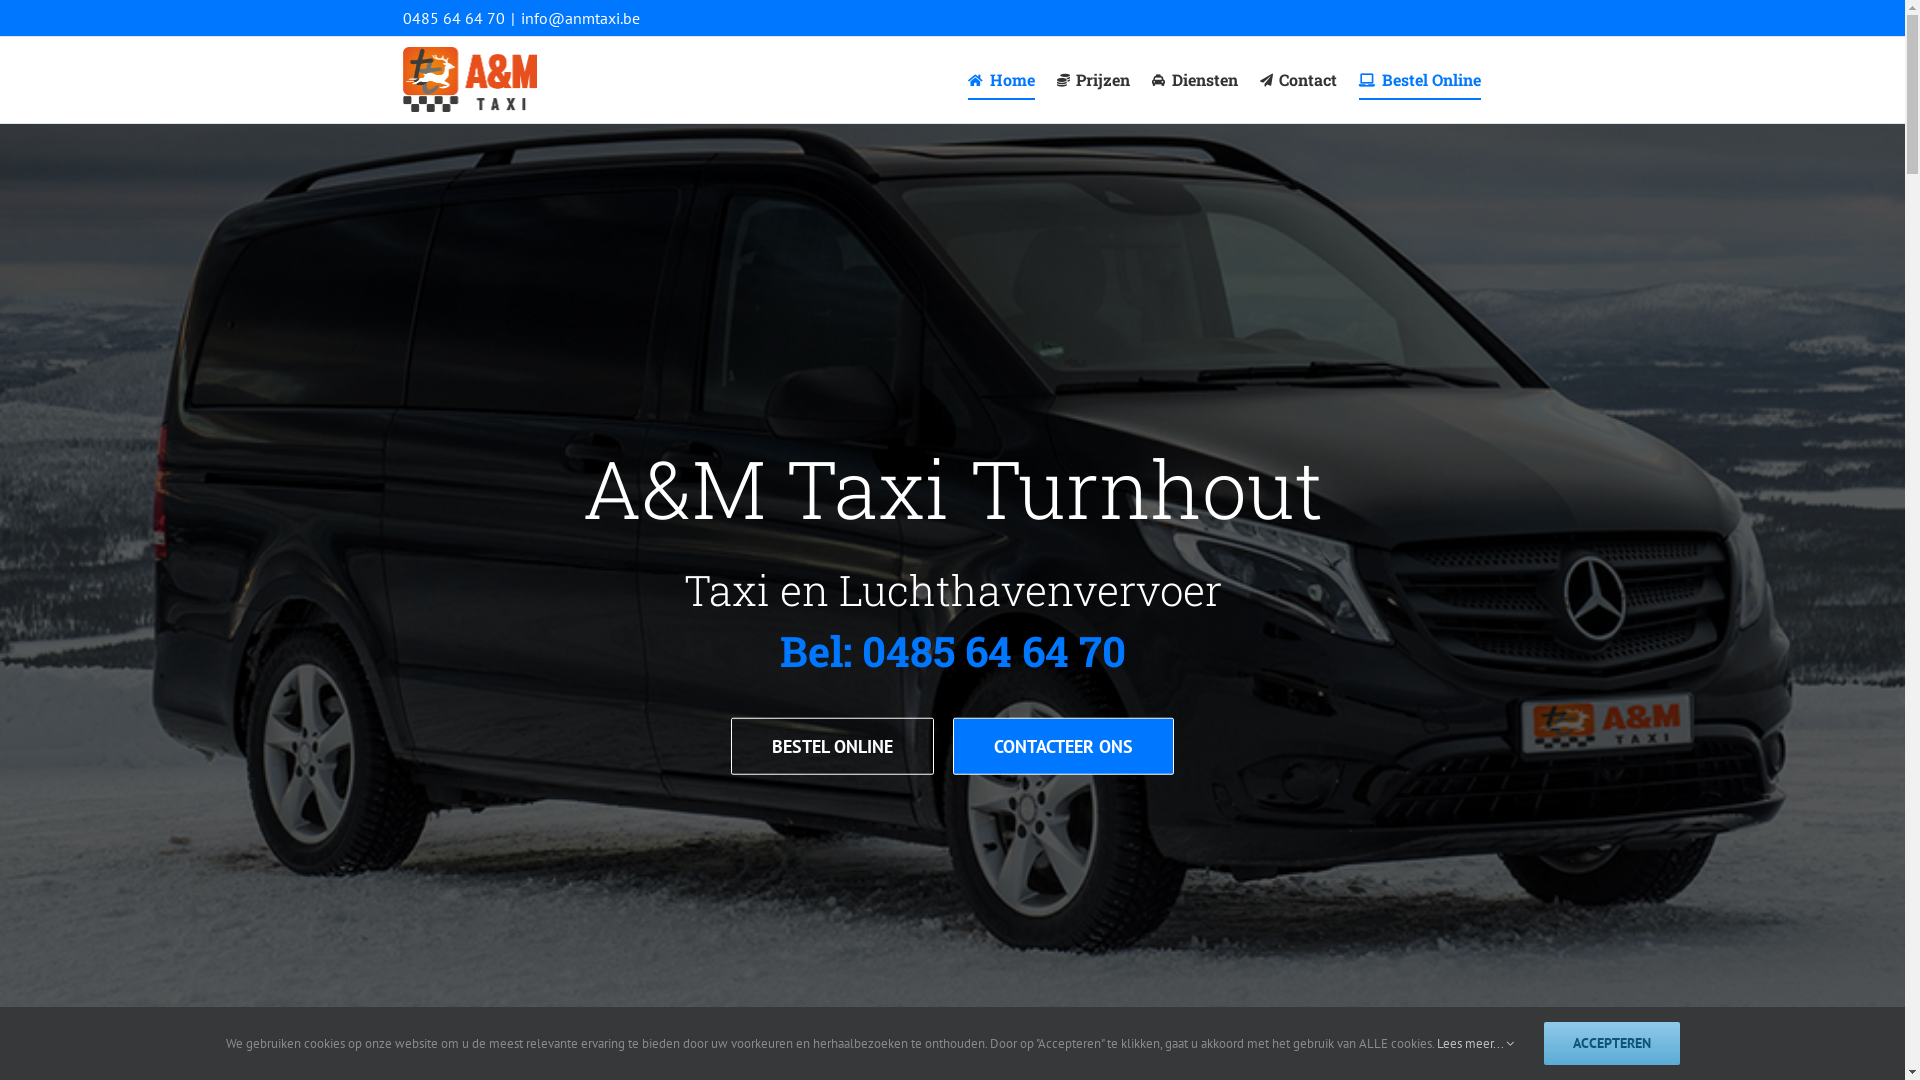 The width and height of the screenshot is (1920, 1080). Describe the element at coordinates (832, 746) in the screenshot. I see `BESTEL ONLINE` at that location.